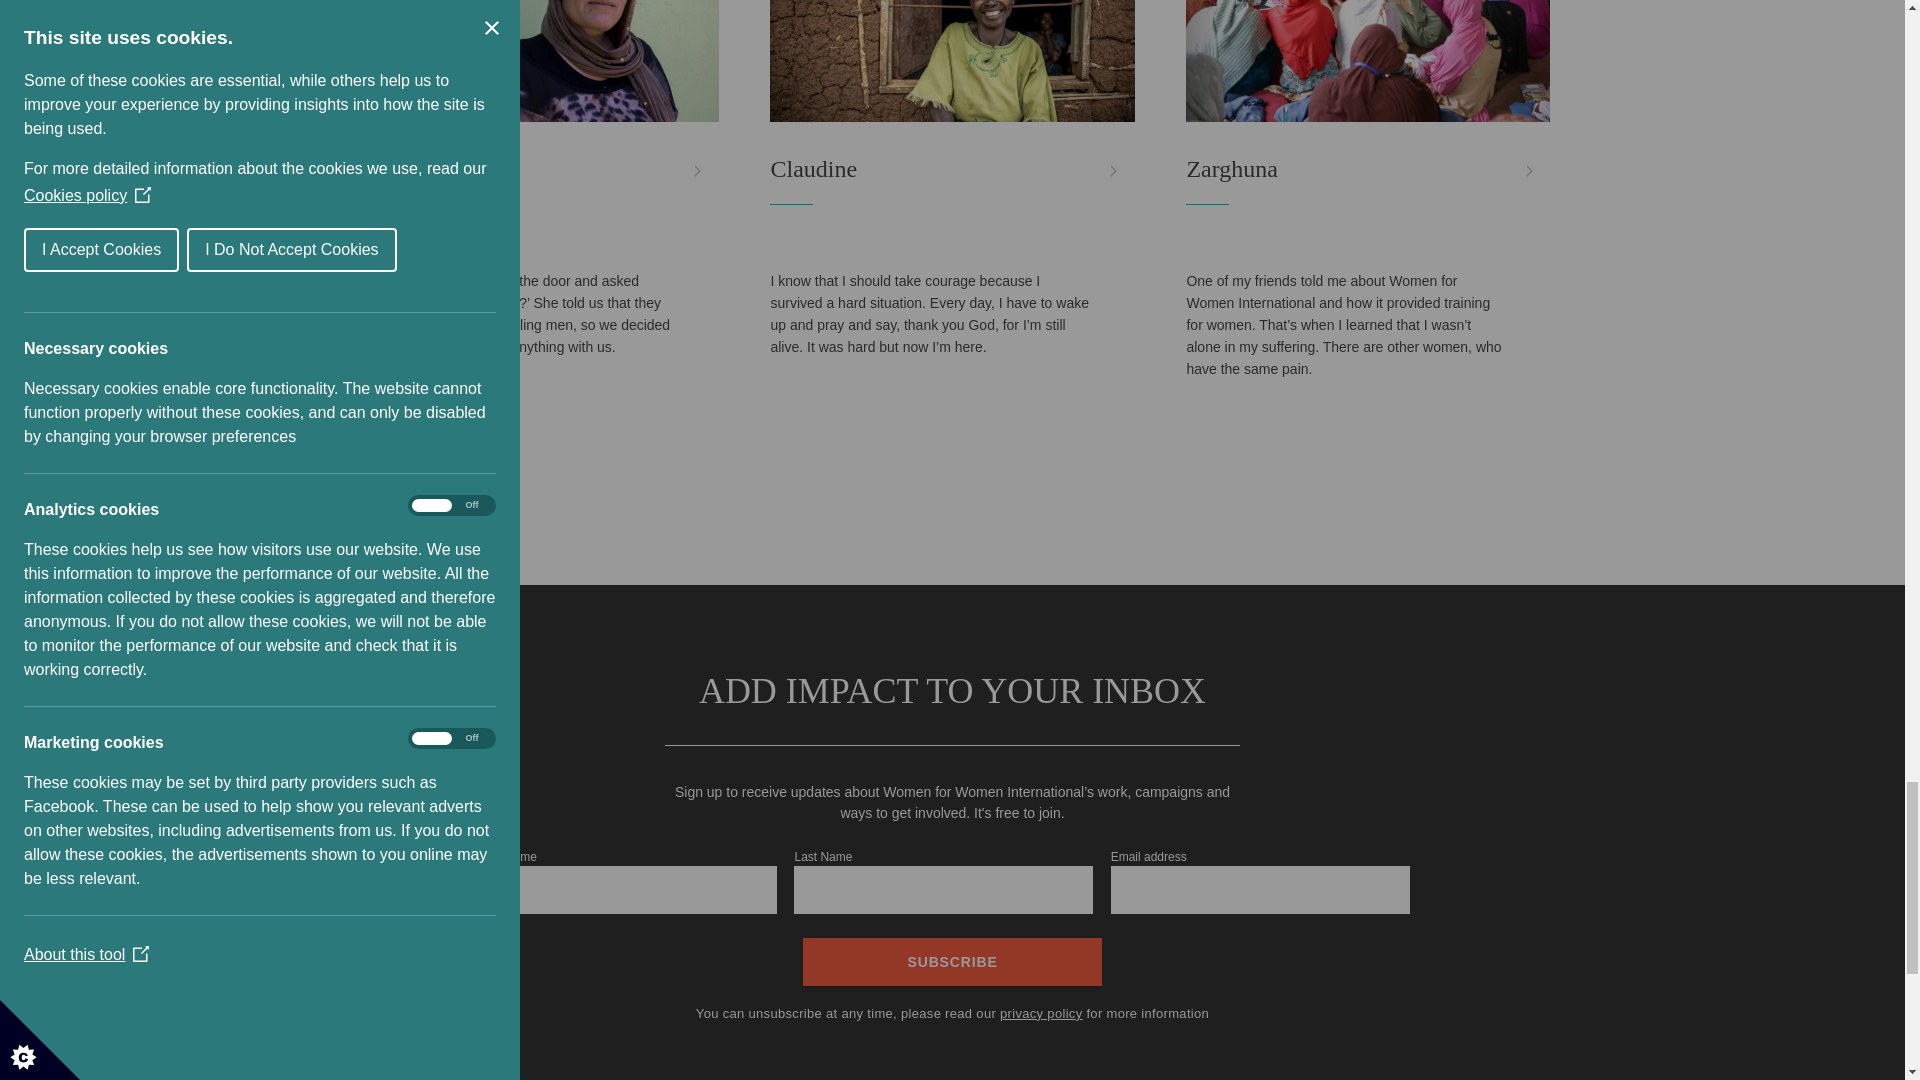  I want to click on Subscribe, so click(952, 962).